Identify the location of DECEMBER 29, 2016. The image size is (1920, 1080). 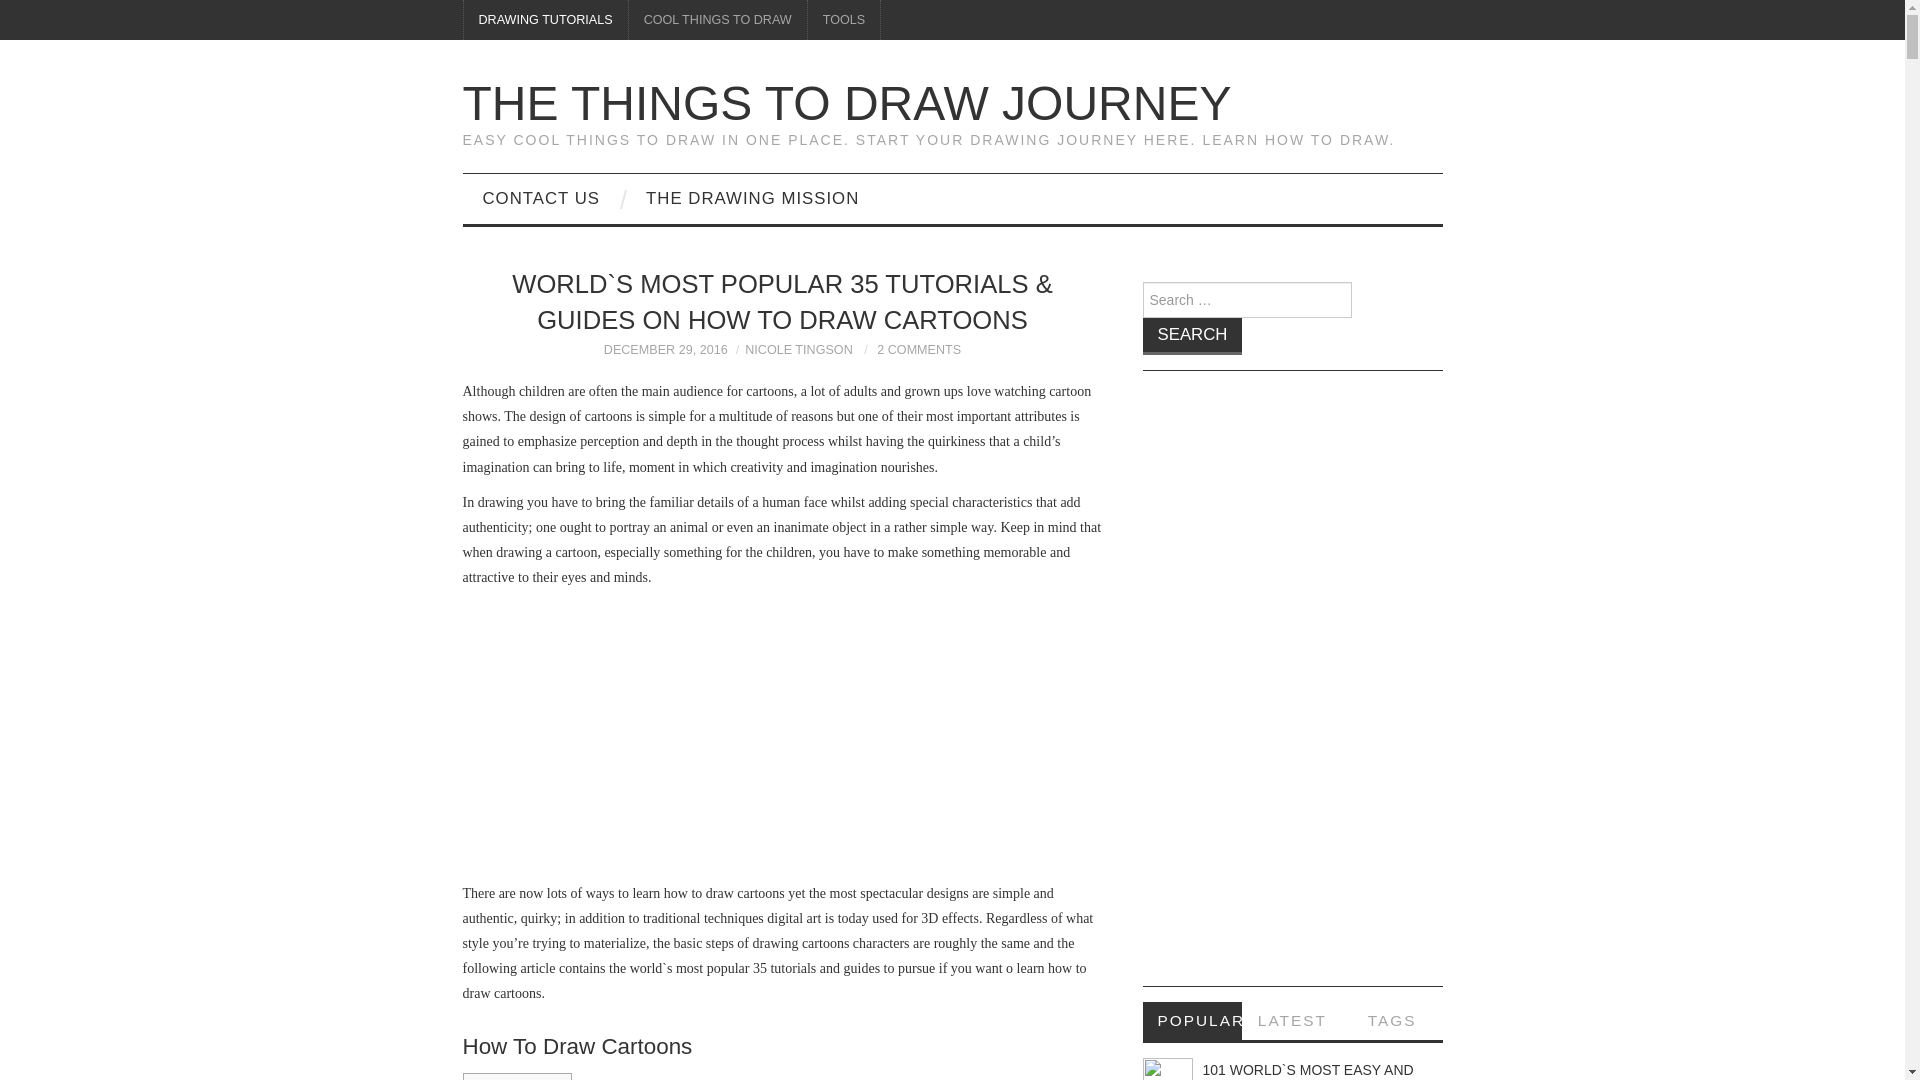
(666, 350).